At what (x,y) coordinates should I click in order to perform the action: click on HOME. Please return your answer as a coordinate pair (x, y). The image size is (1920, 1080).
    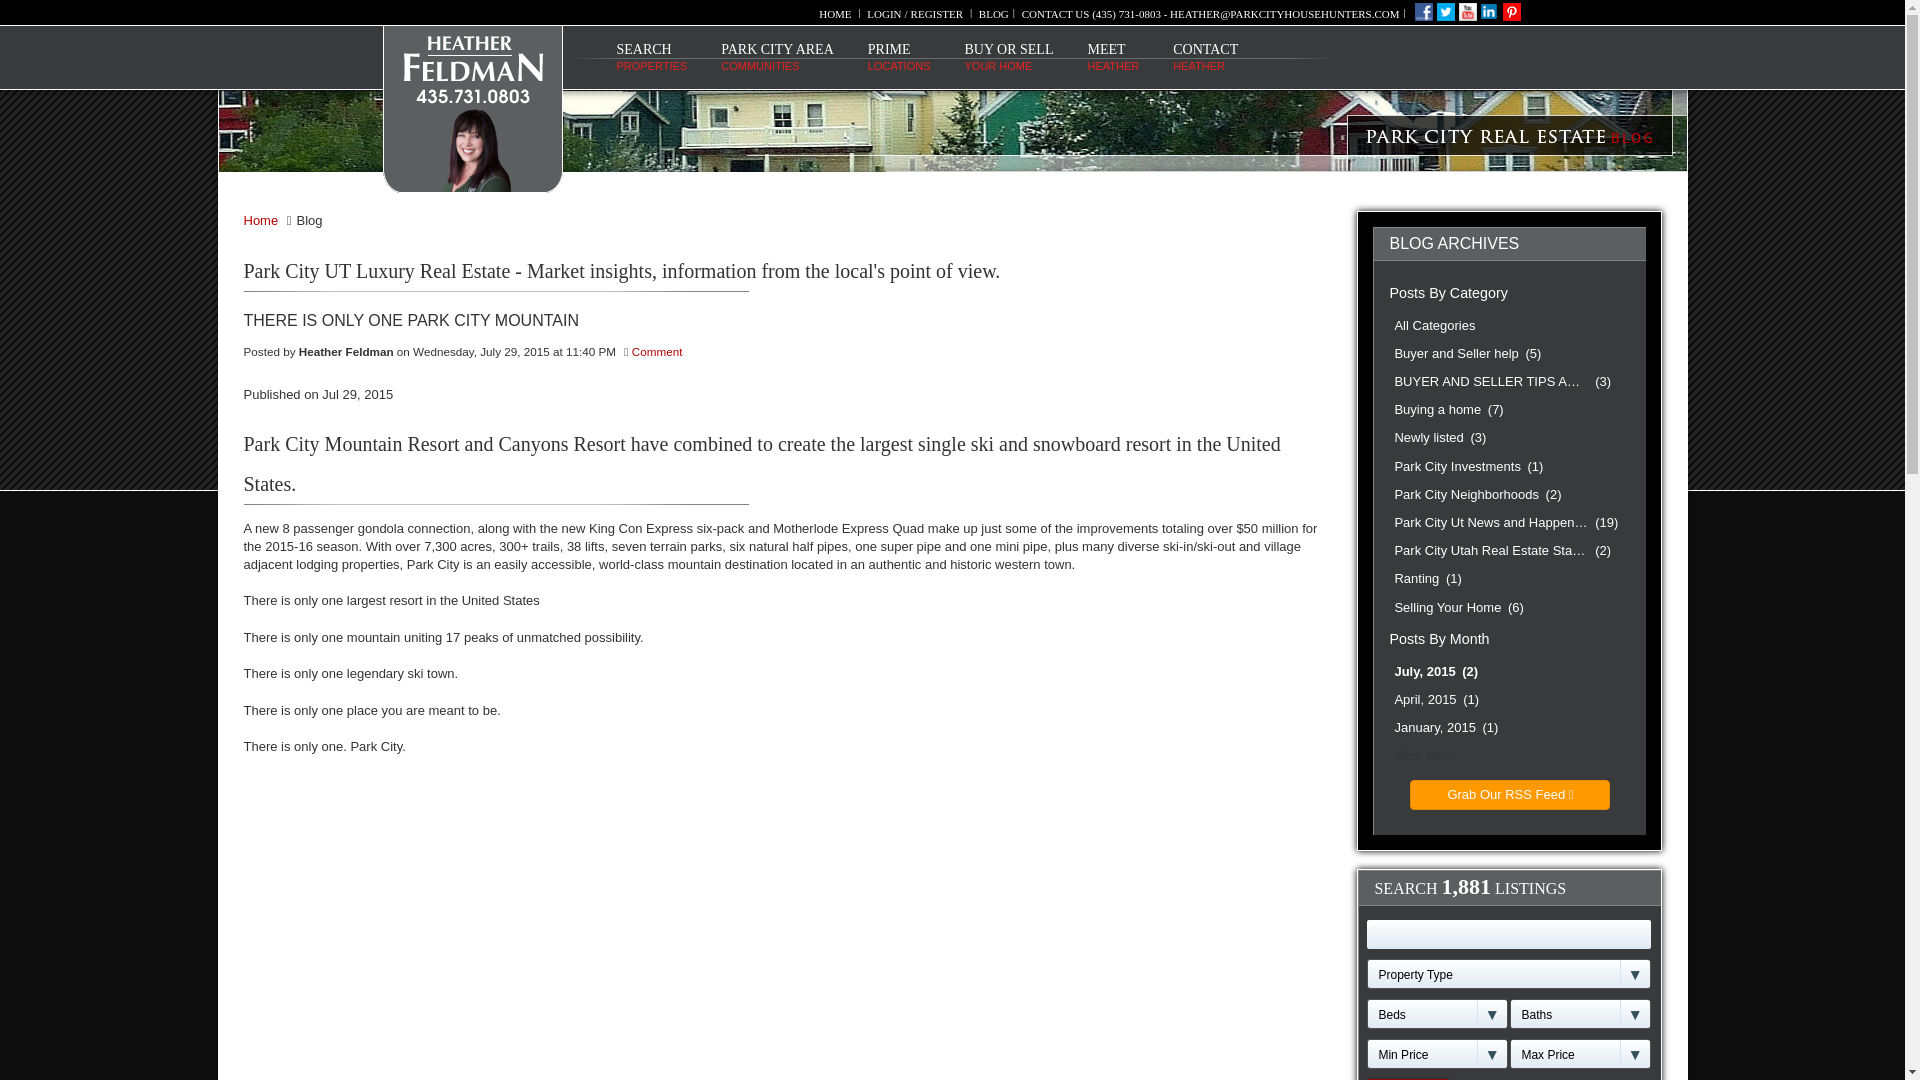
    Looking at the image, I should click on (652, 58).